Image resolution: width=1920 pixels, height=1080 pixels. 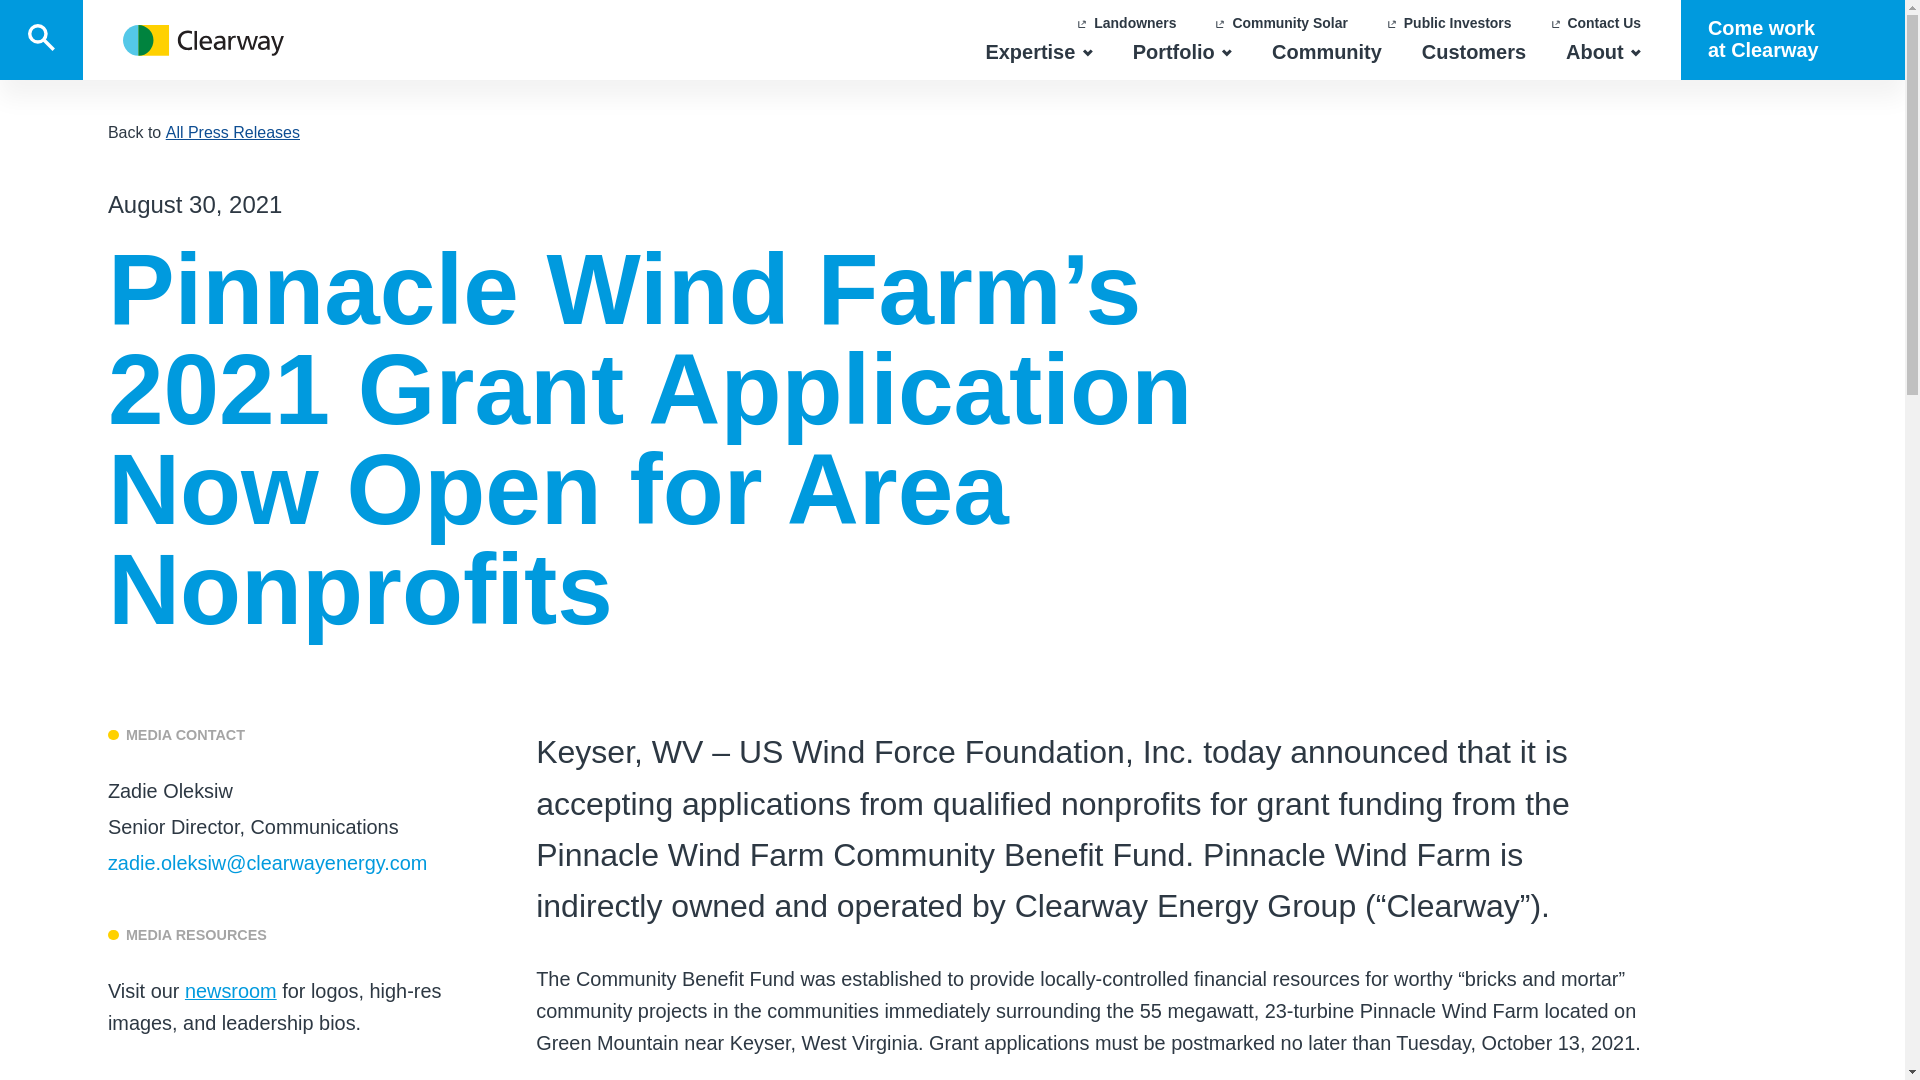 What do you see at coordinates (1038, 52) in the screenshot?
I see `Toggle site search` at bounding box center [1038, 52].